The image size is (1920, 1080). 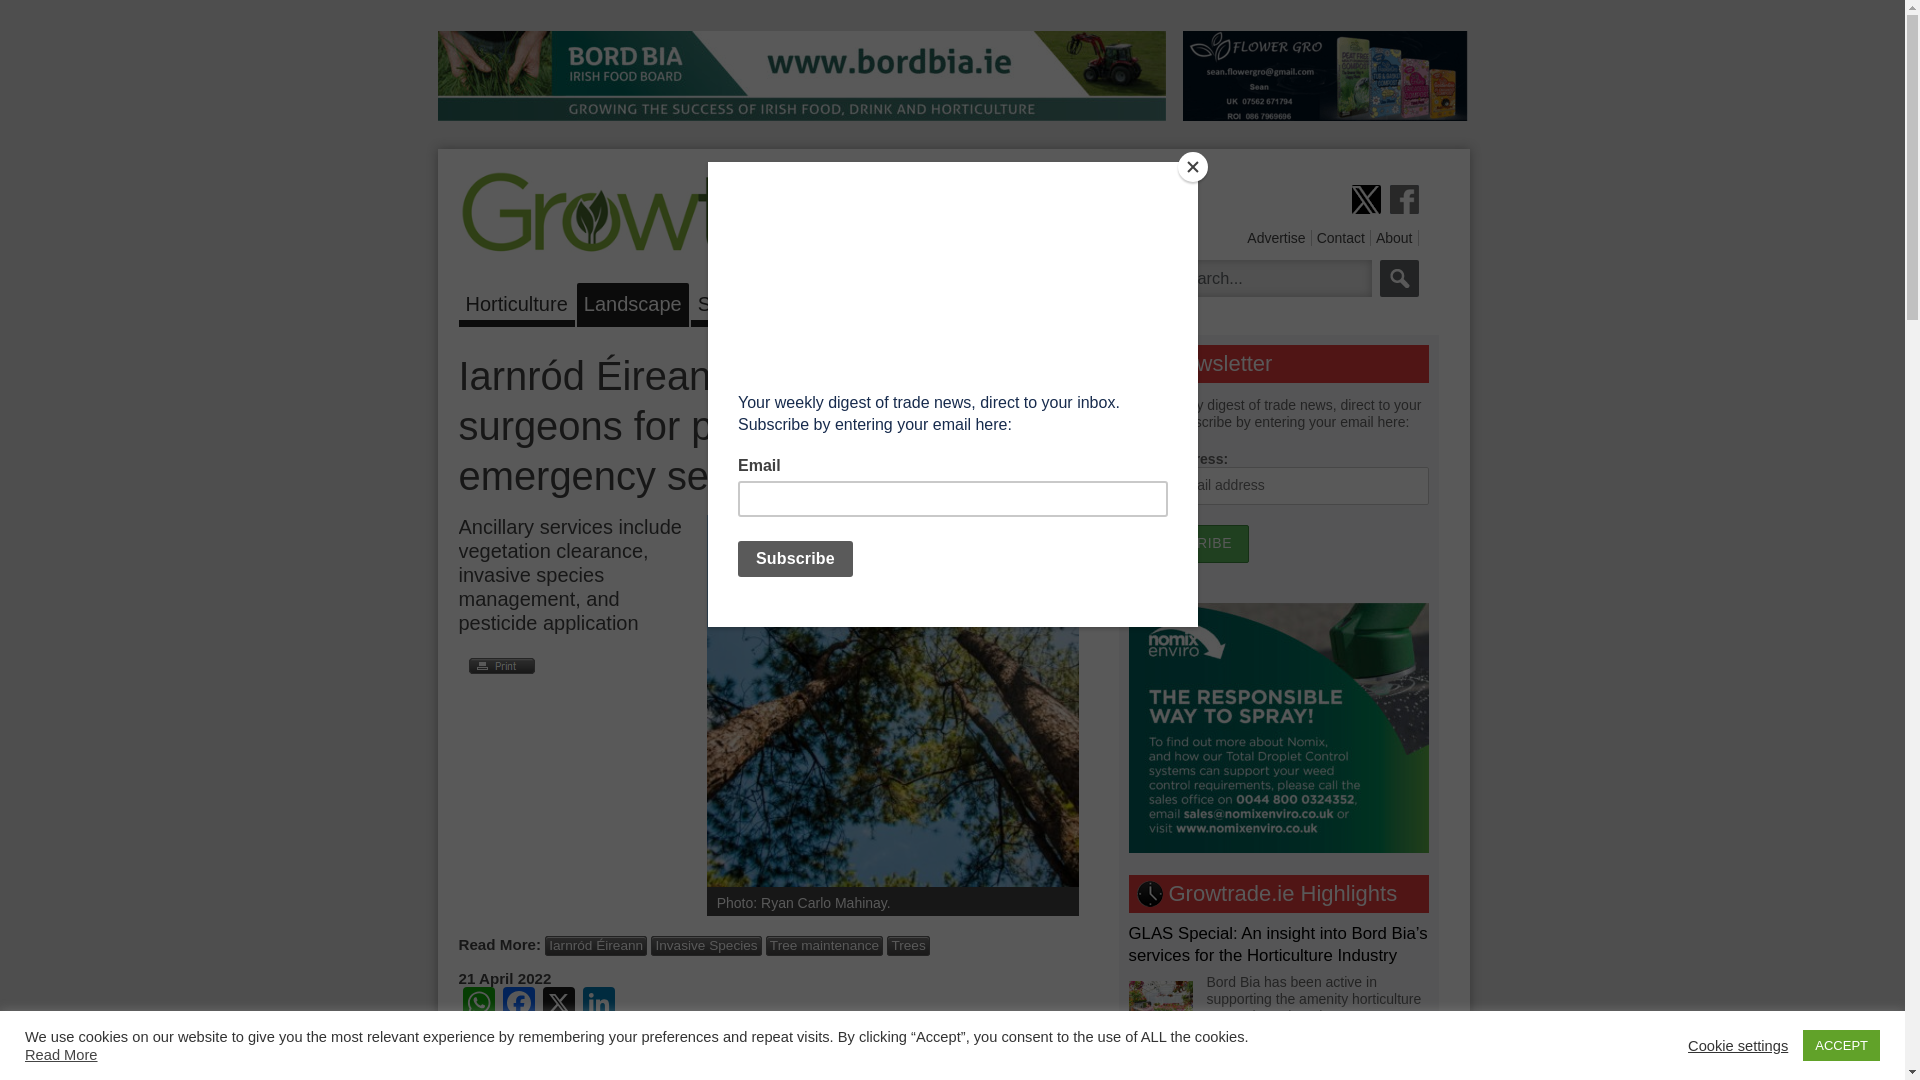 I want to click on Retail, so click(x=872, y=300).